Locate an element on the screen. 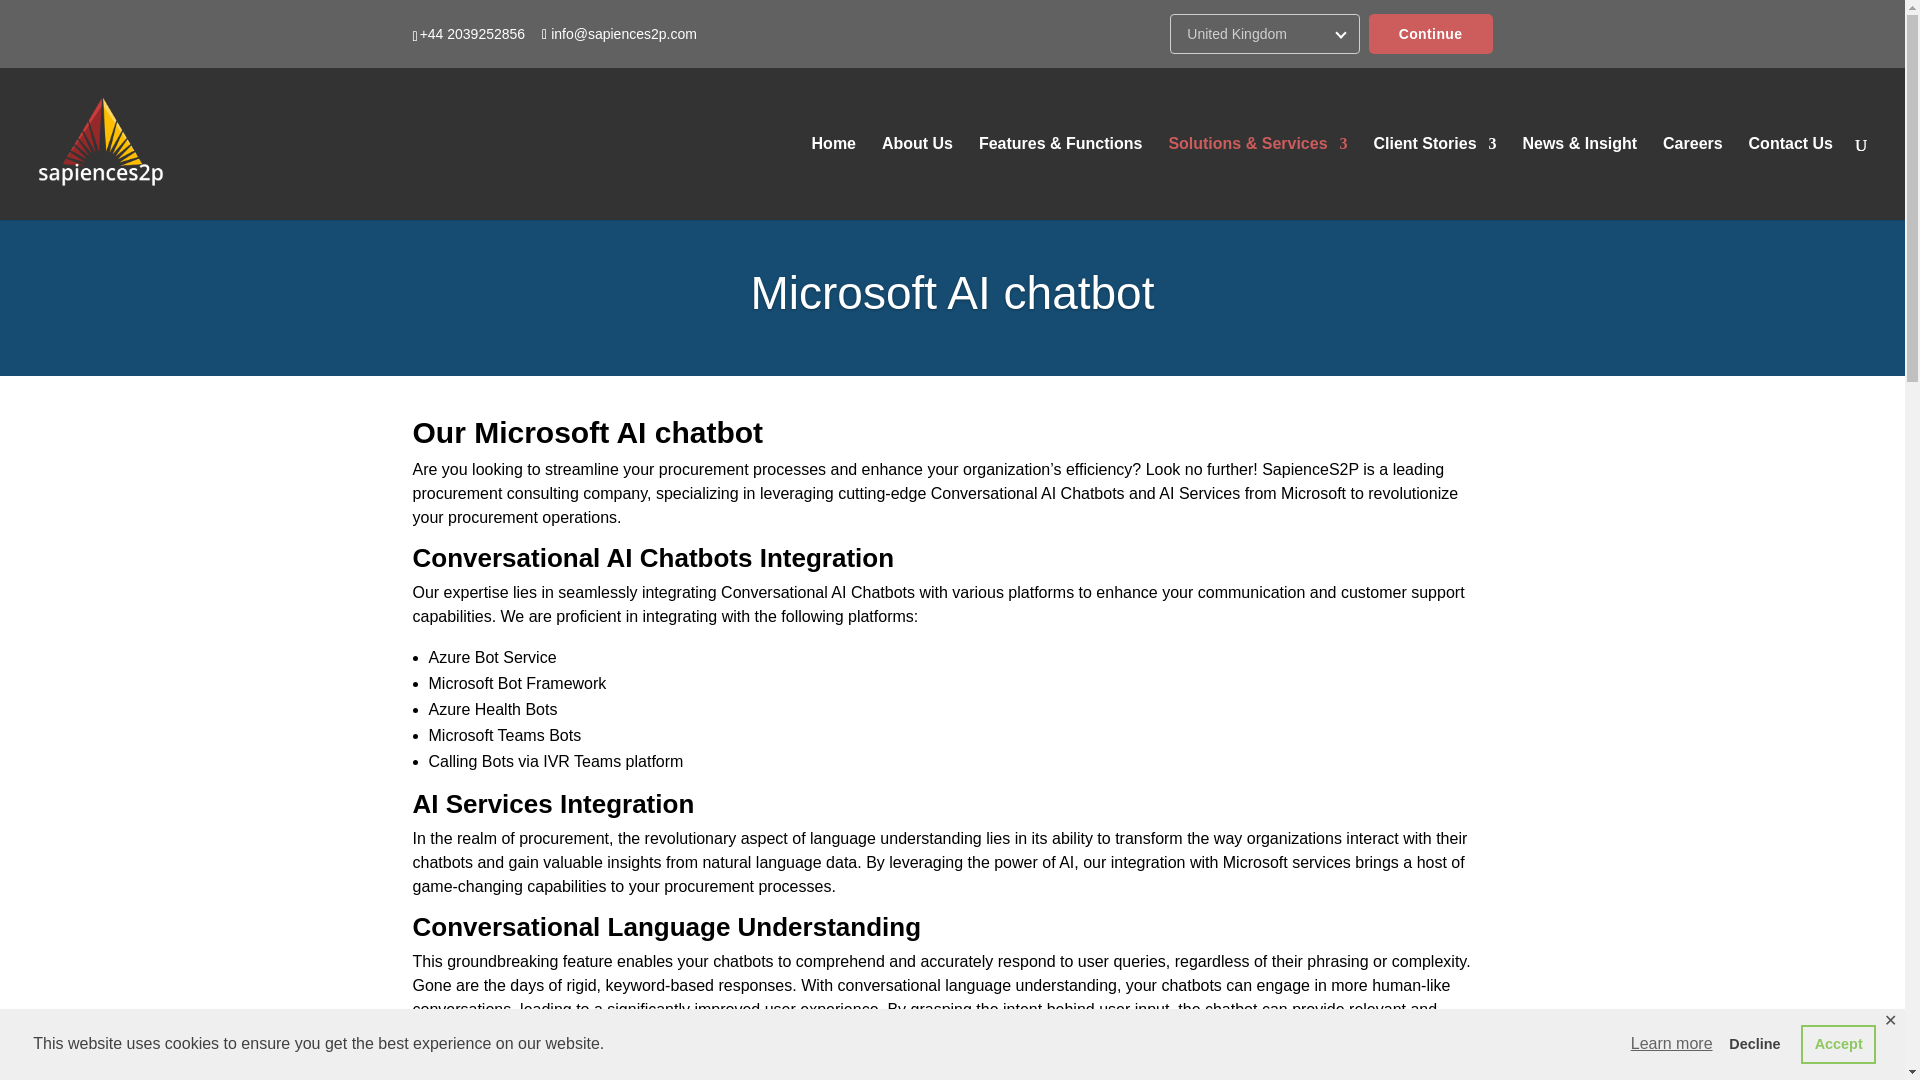  Accept is located at coordinates (1838, 1043).